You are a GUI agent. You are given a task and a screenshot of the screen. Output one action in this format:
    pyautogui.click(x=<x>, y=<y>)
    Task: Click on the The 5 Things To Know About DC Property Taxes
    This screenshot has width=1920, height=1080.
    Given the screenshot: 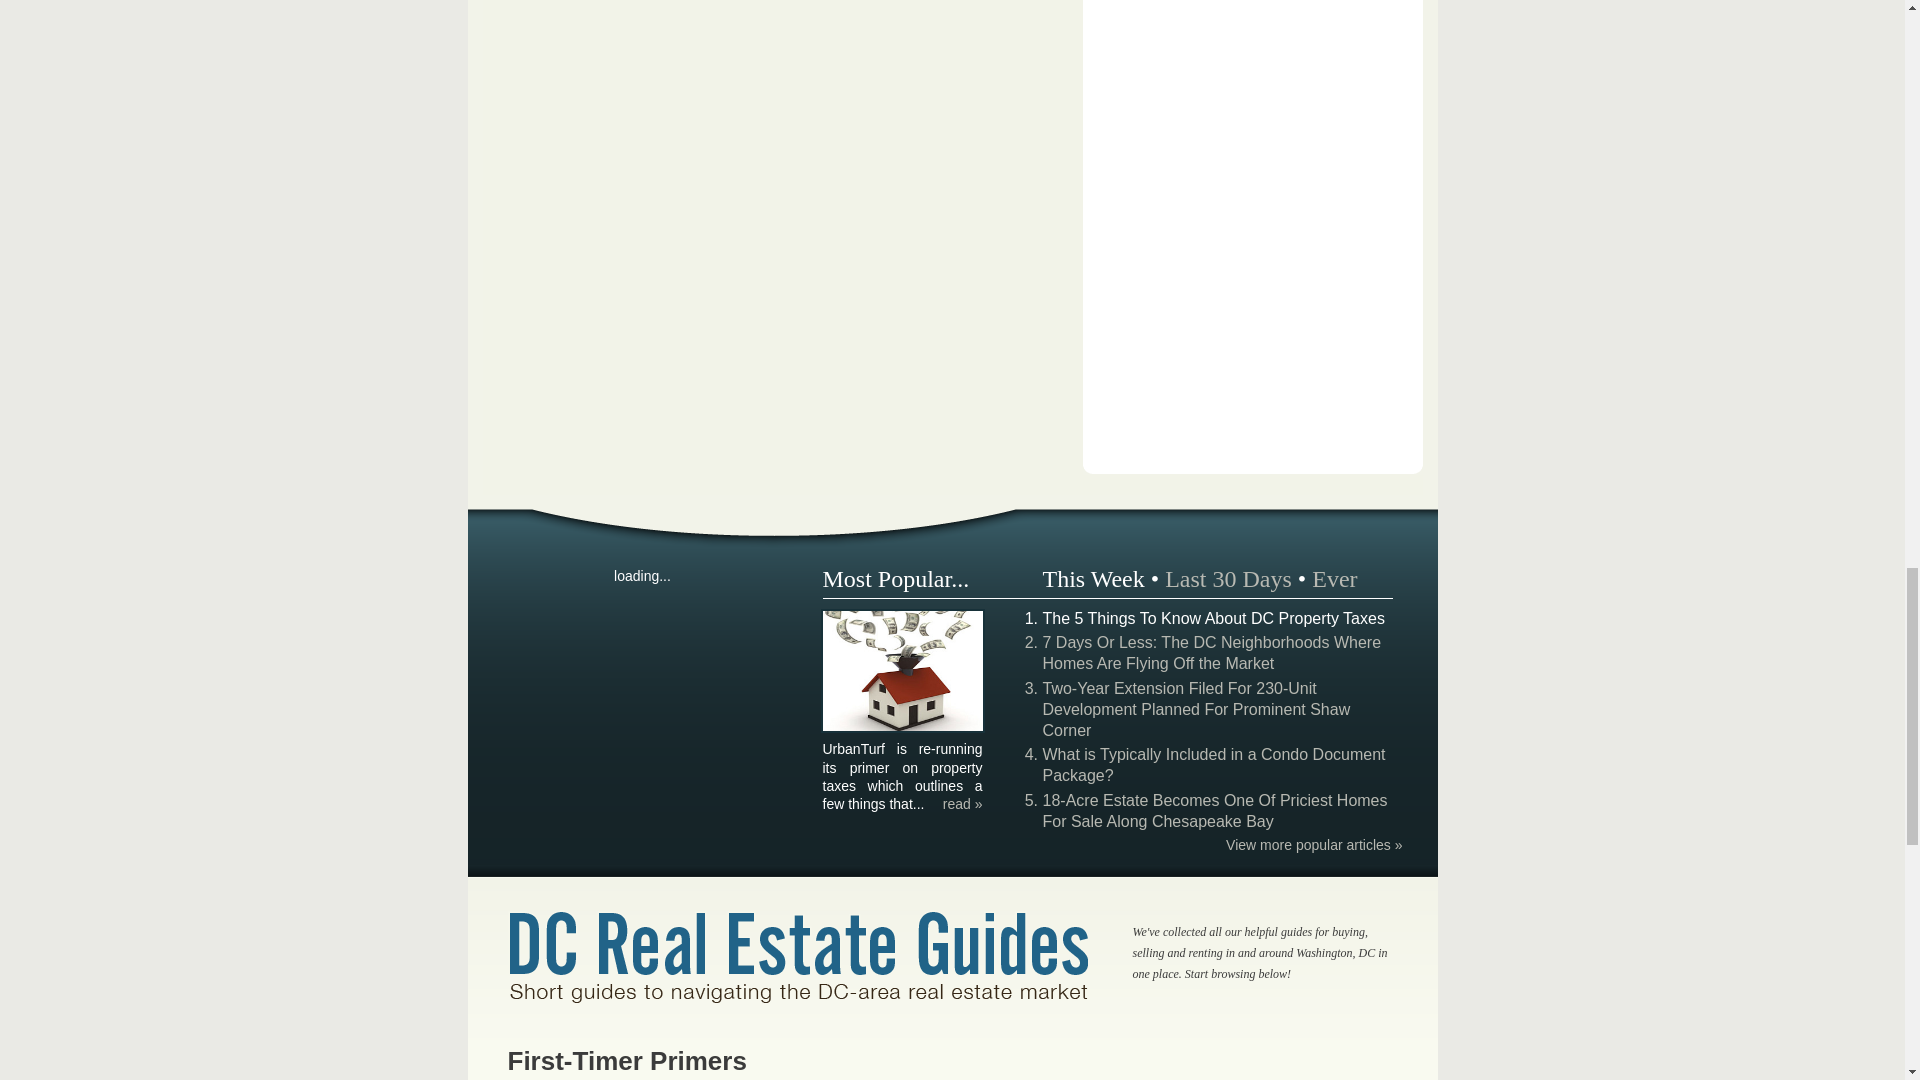 What is the action you would take?
    pyautogui.click(x=902, y=728)
    